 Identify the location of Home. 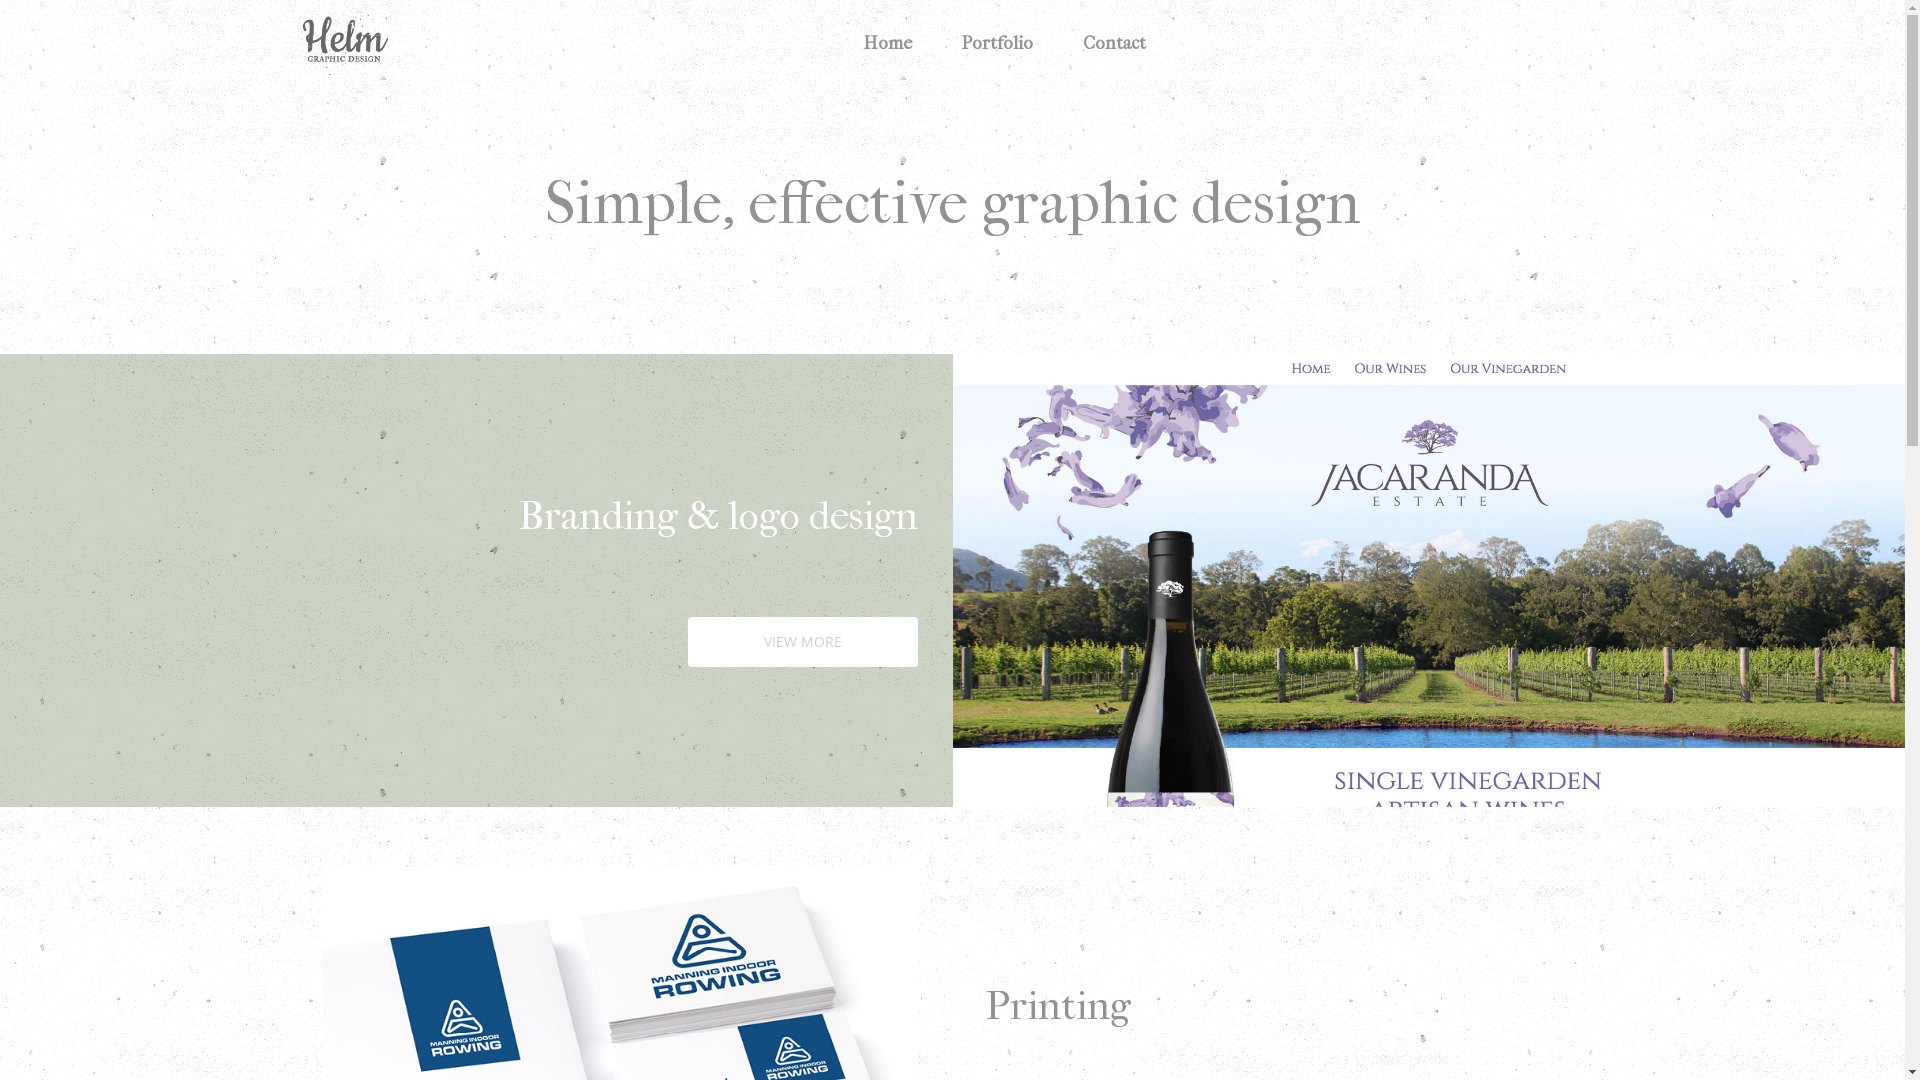
(888, 44).